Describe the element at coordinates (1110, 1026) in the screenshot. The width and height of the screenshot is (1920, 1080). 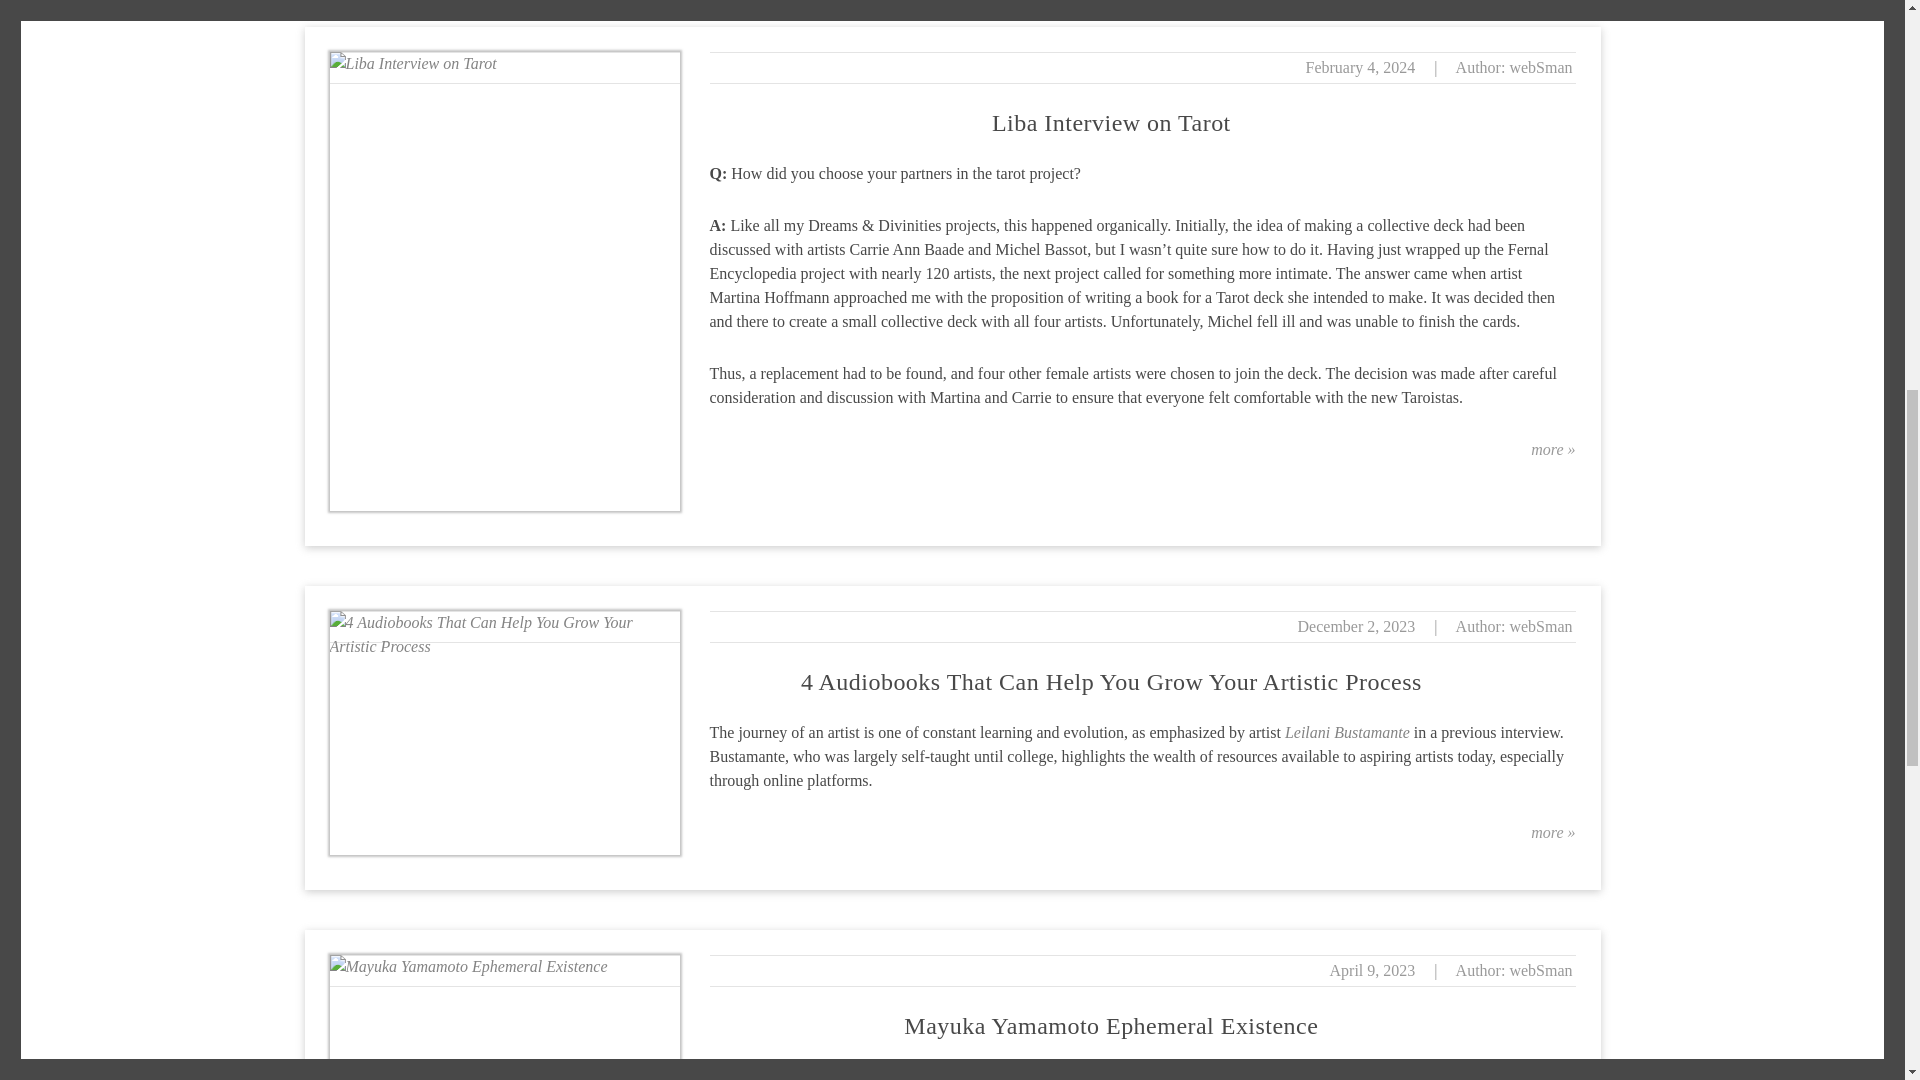
I see `Mayuka Yamamoto Ephemeral Existence` at that location.